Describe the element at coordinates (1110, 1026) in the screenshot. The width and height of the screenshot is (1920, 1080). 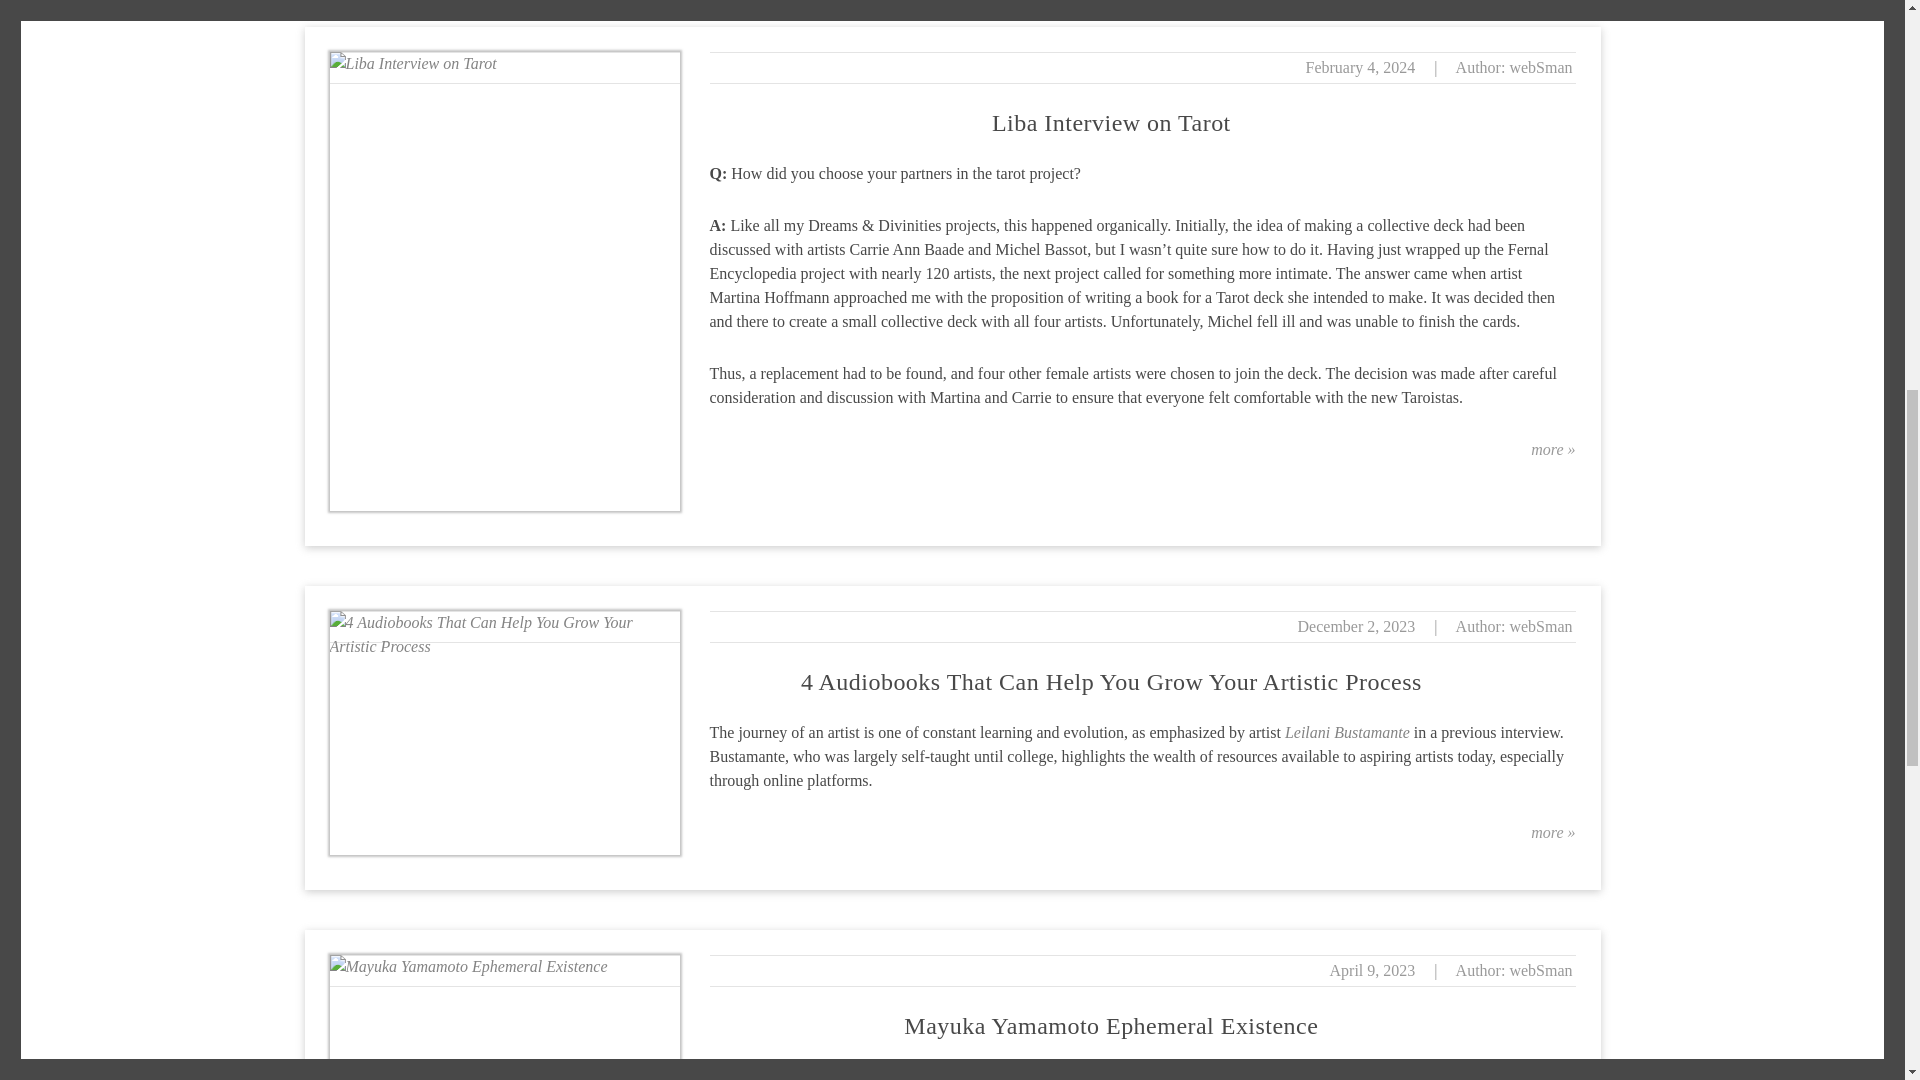
I see `Mayuka Yamamoto Ephemeral Existence` at that location.